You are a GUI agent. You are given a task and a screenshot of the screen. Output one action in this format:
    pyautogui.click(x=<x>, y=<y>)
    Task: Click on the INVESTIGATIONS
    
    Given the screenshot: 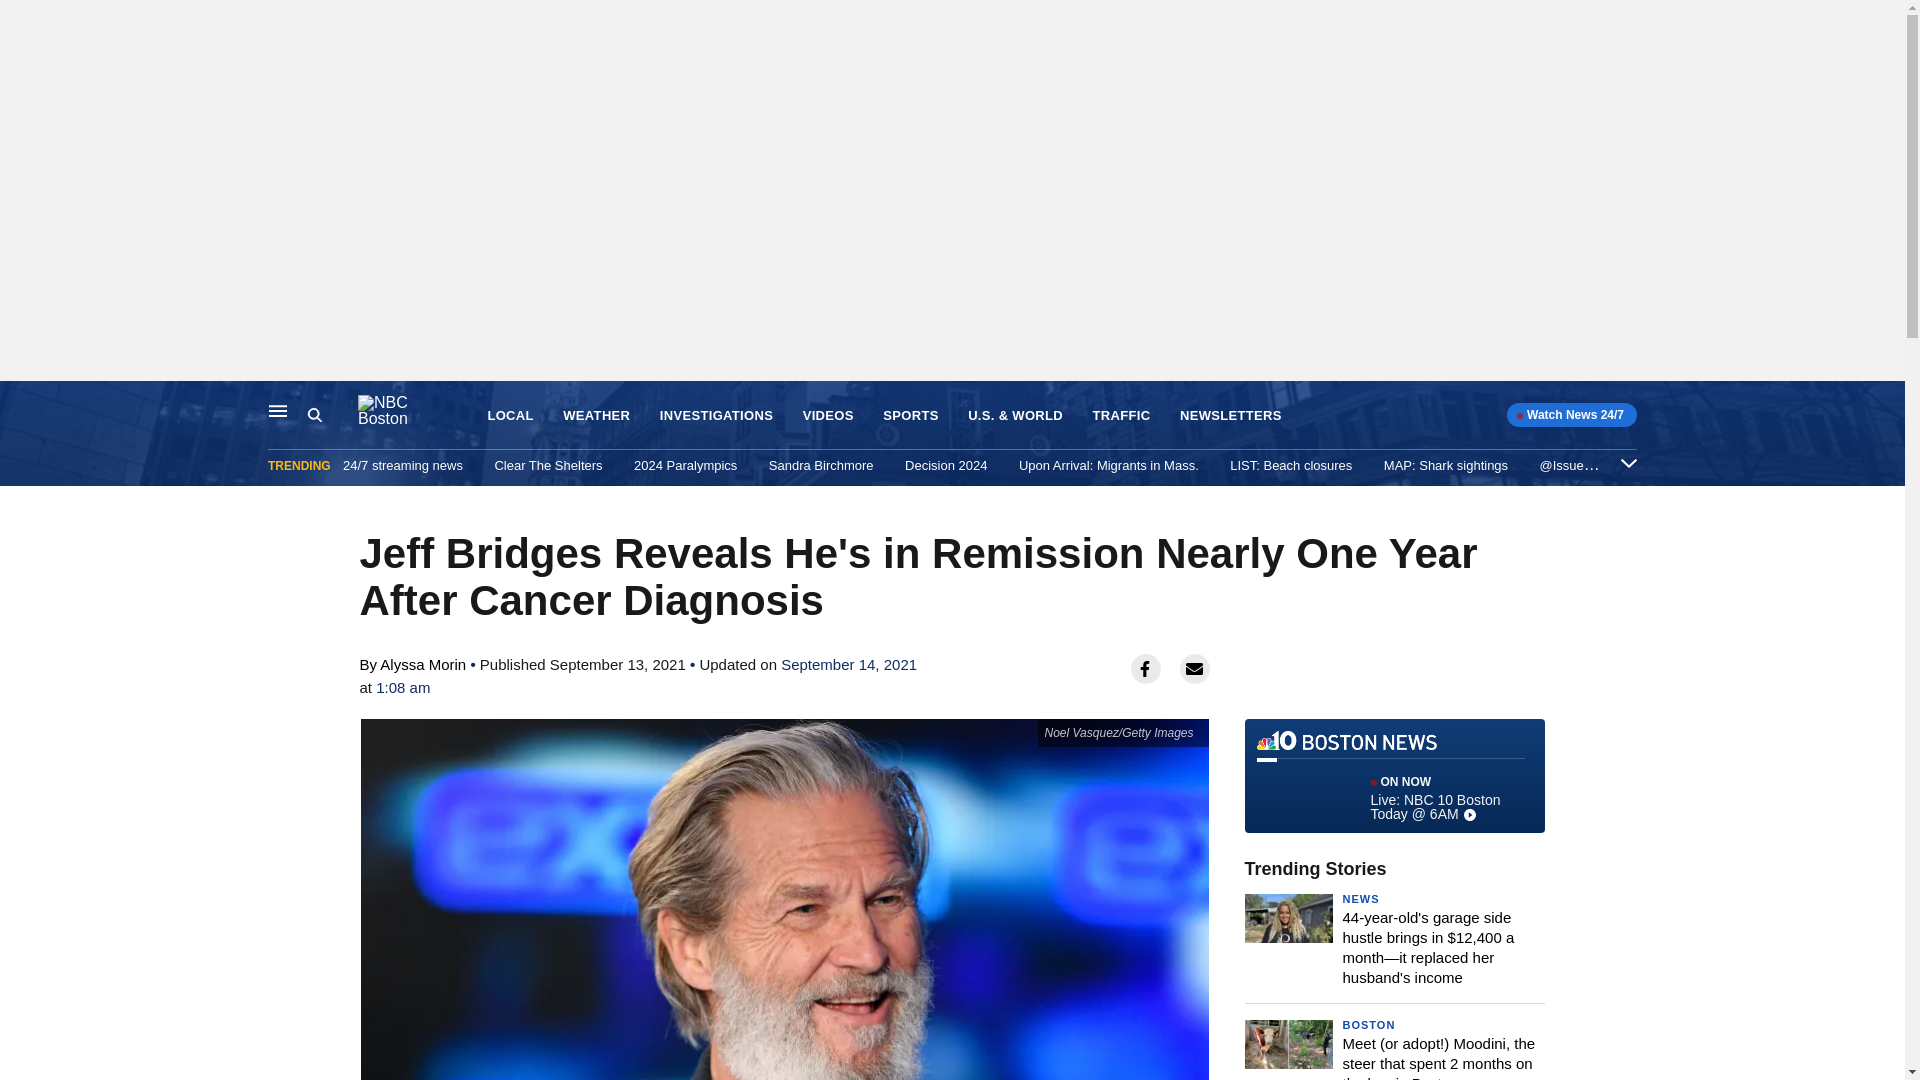 What is the action you would take?
    pyautogui.click(x=716, y=416)
    